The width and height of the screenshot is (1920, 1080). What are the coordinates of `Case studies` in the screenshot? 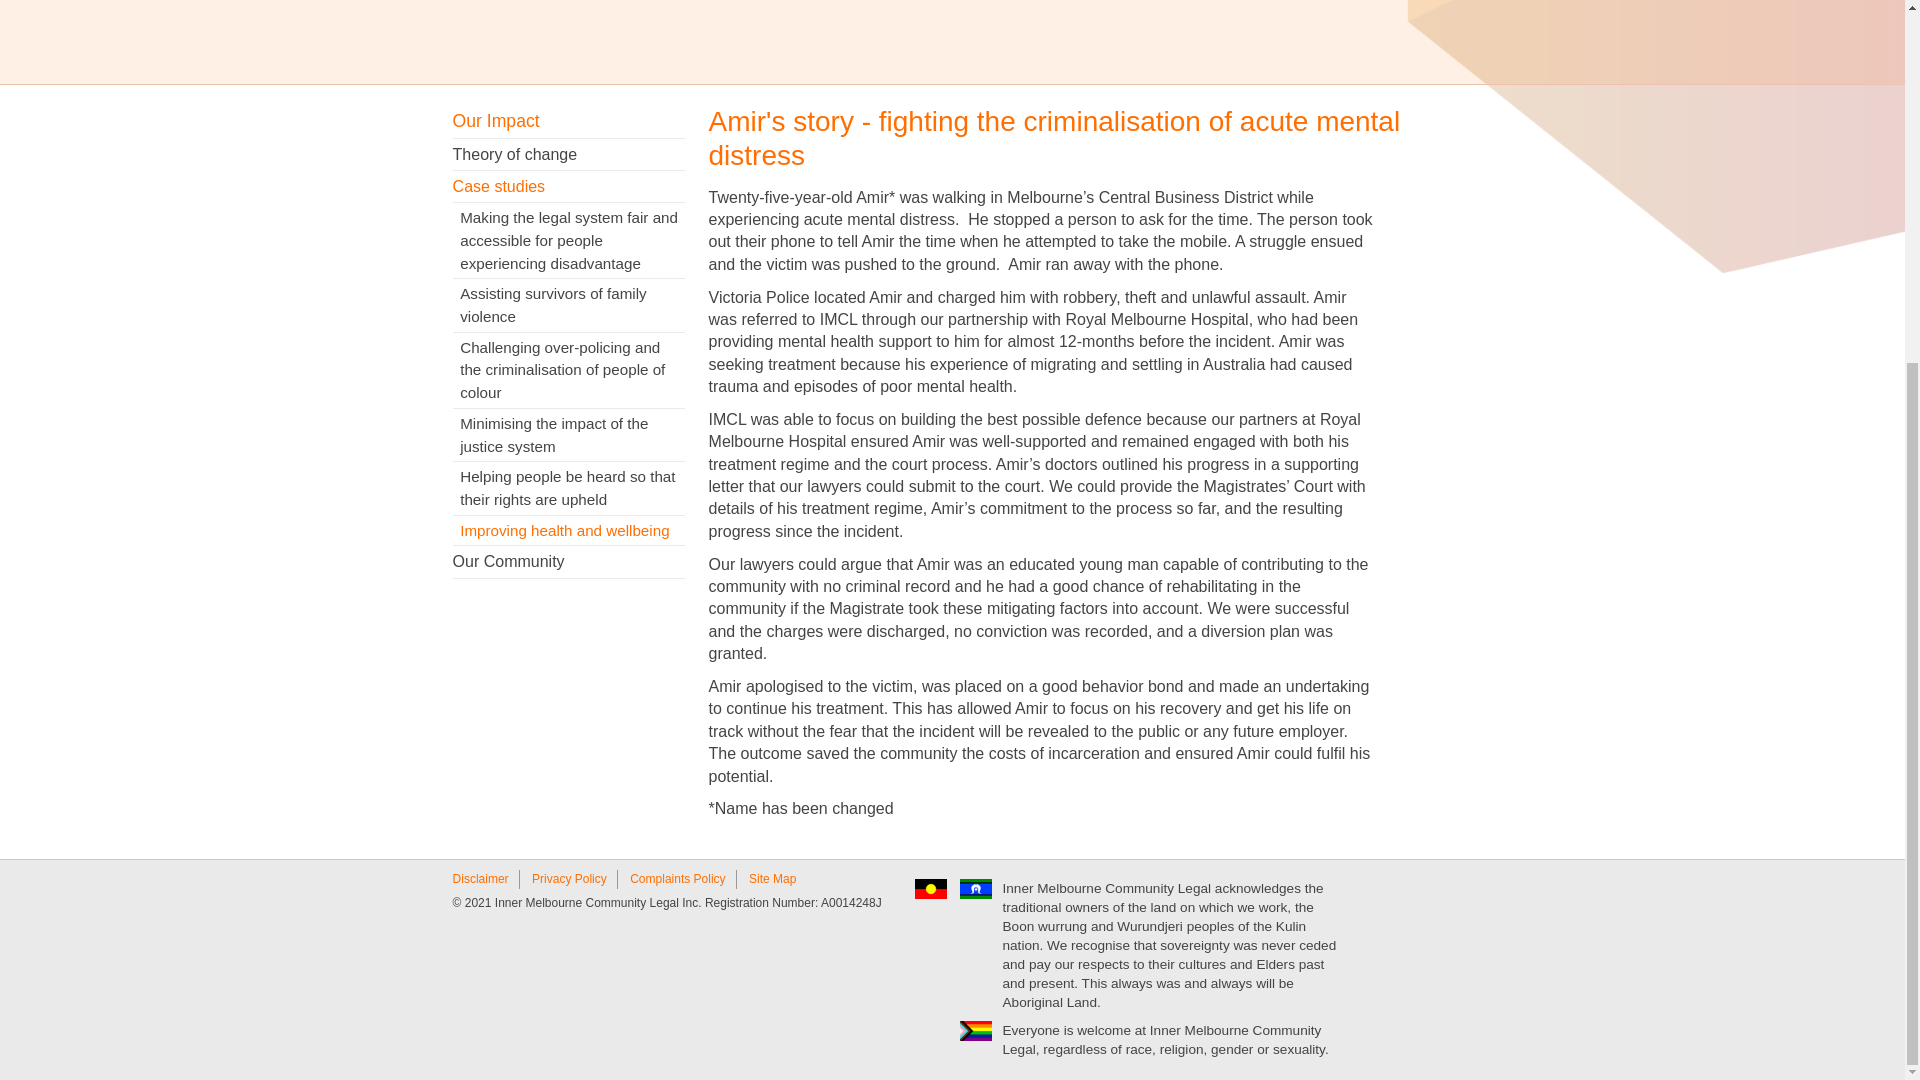 It's located at (569, 186).